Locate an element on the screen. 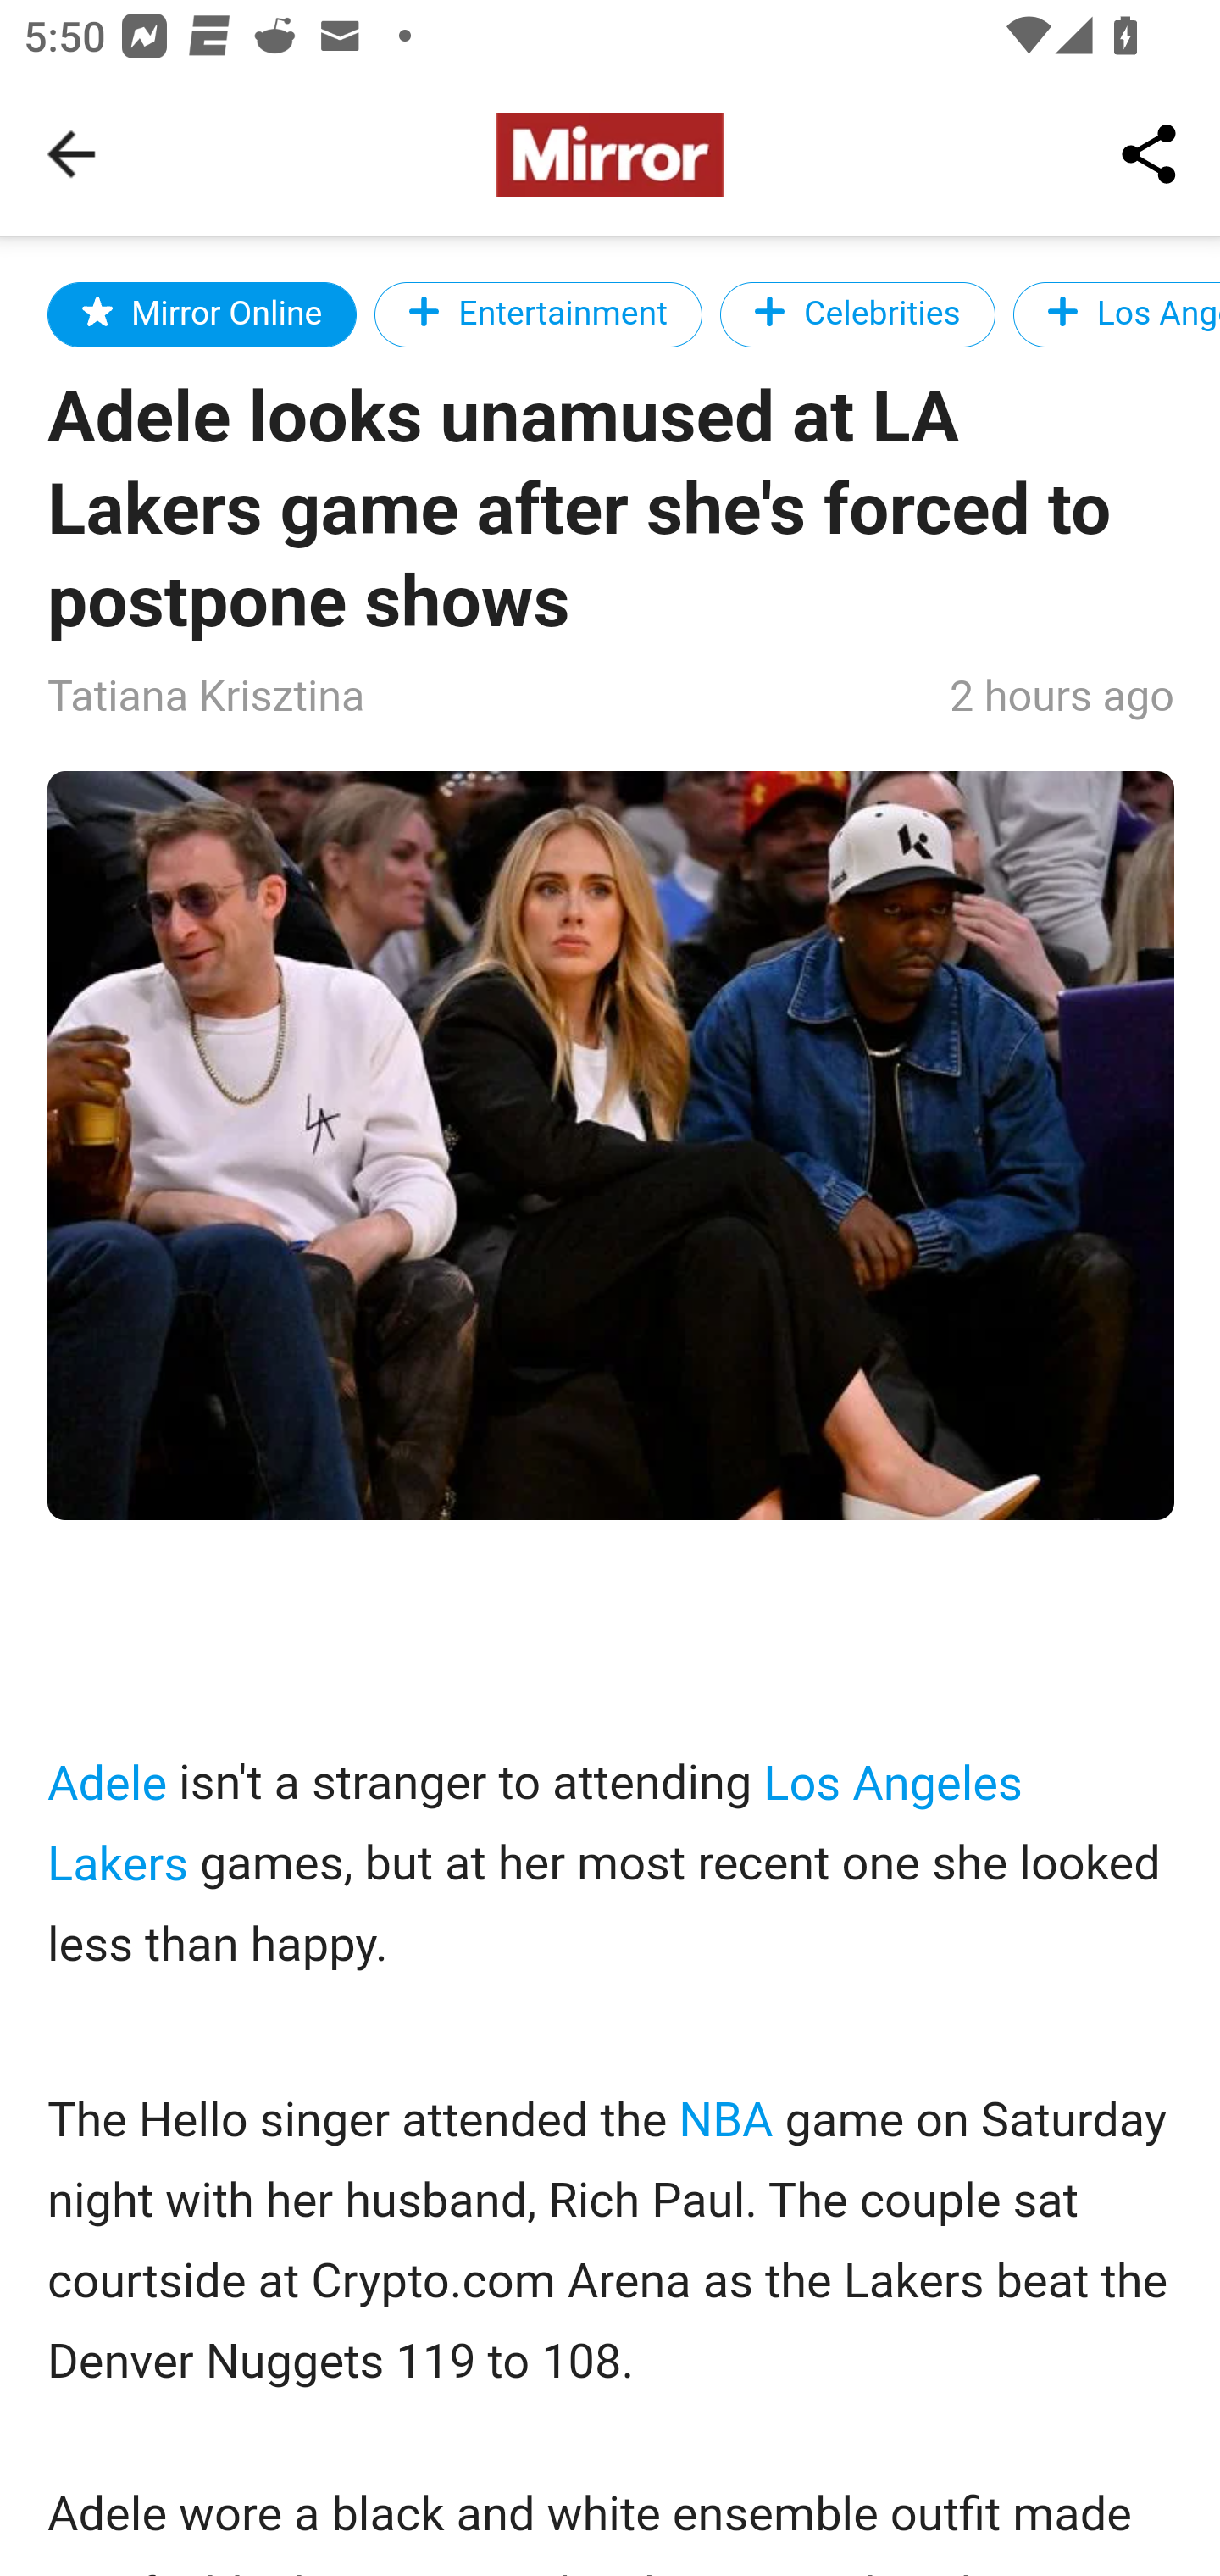 This screenshot has width=1220, height=2576. Los Angeles Lakers is located at coordinates (1115, 314).